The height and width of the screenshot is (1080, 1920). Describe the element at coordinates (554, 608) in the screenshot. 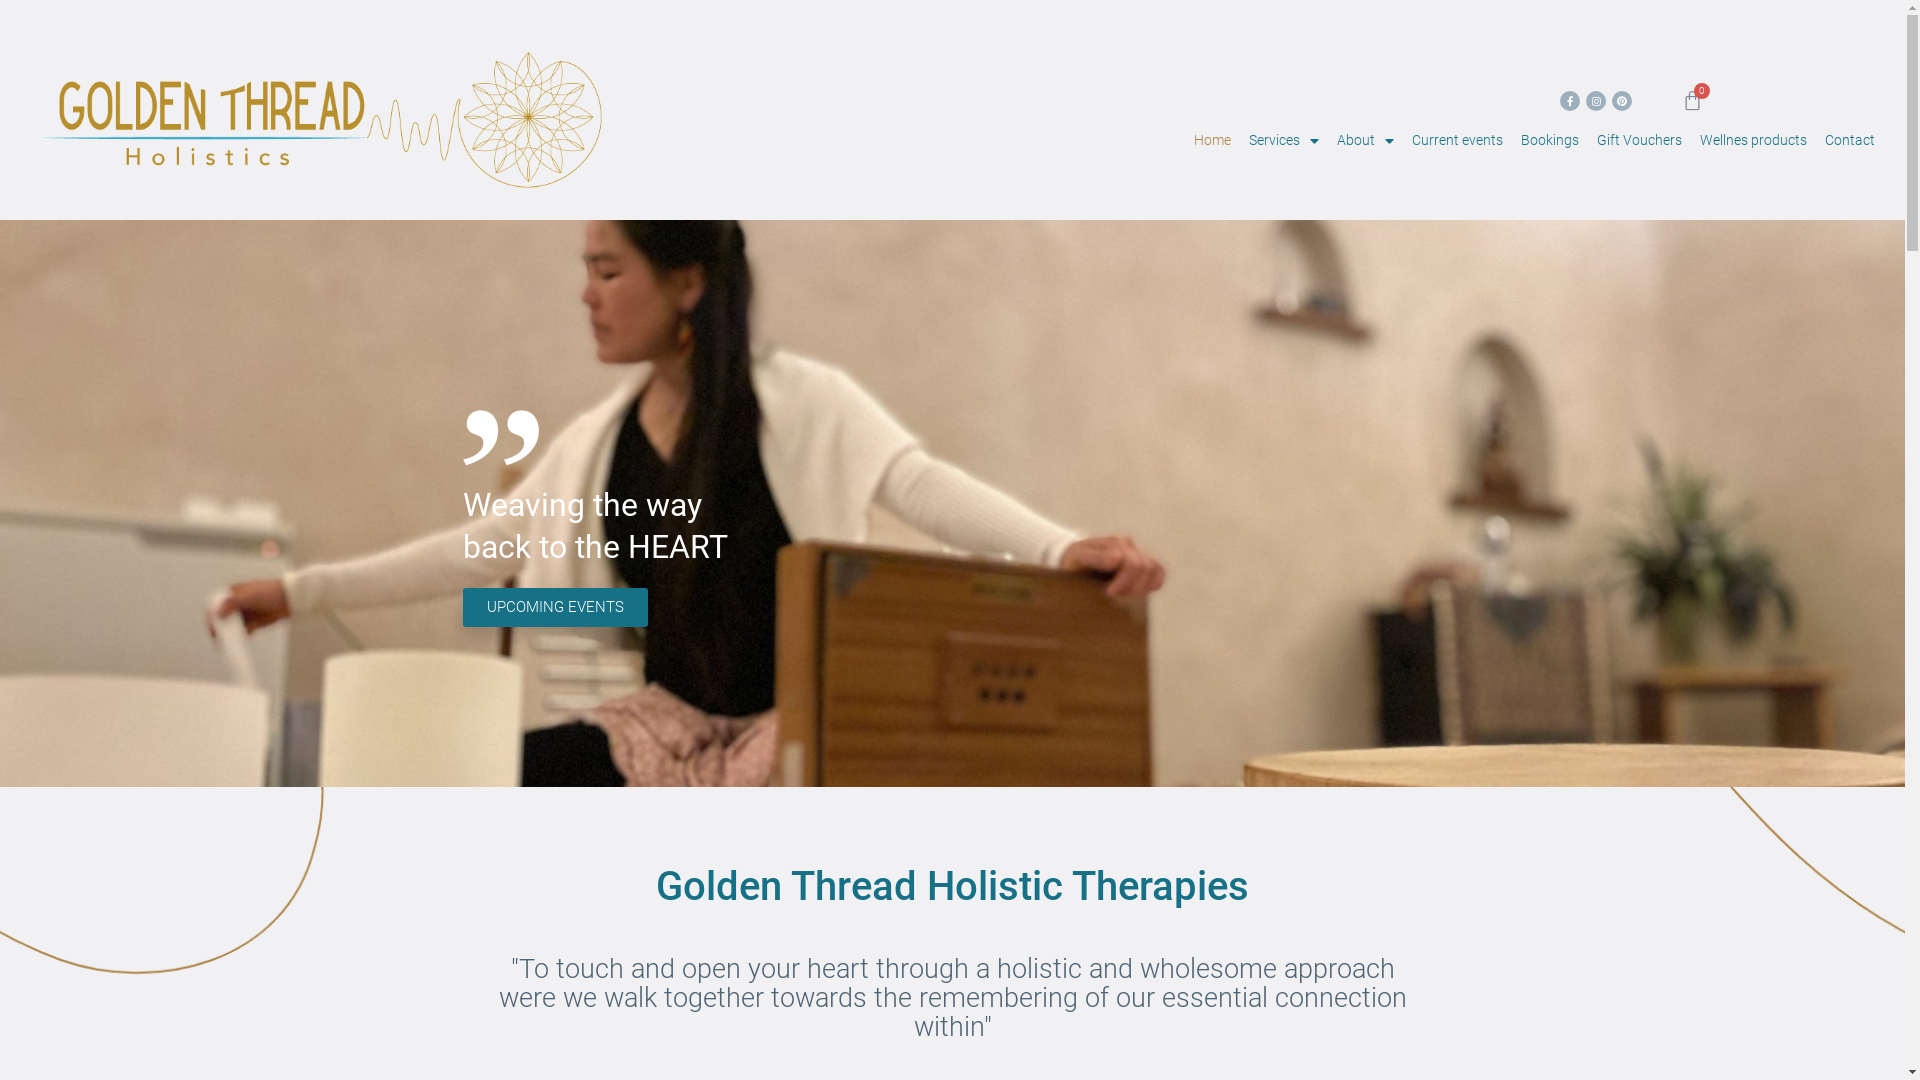

I see `UPCOMING EVENTS` at that location.